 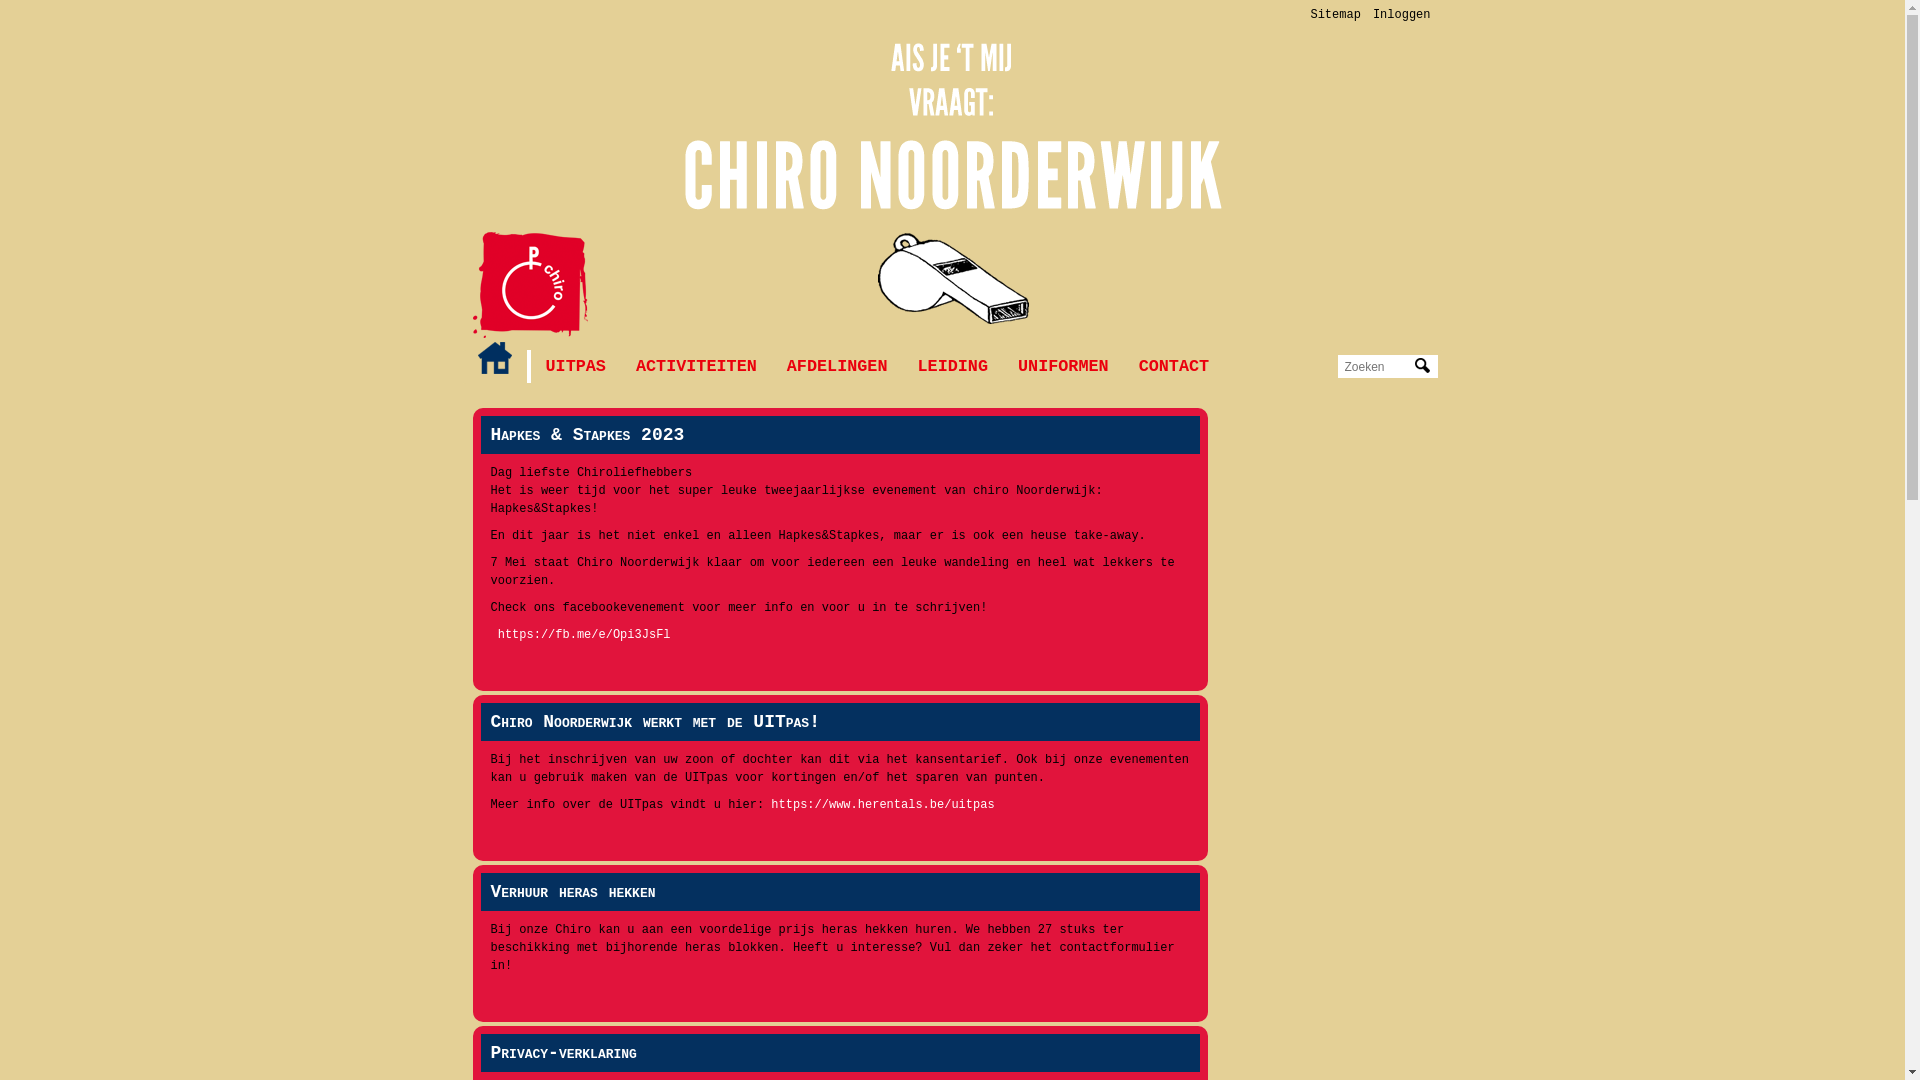 What do you see at coordinates (1174, 367) in the screenshot?
I see `CONTACT` at bounding box center [1174, 367].